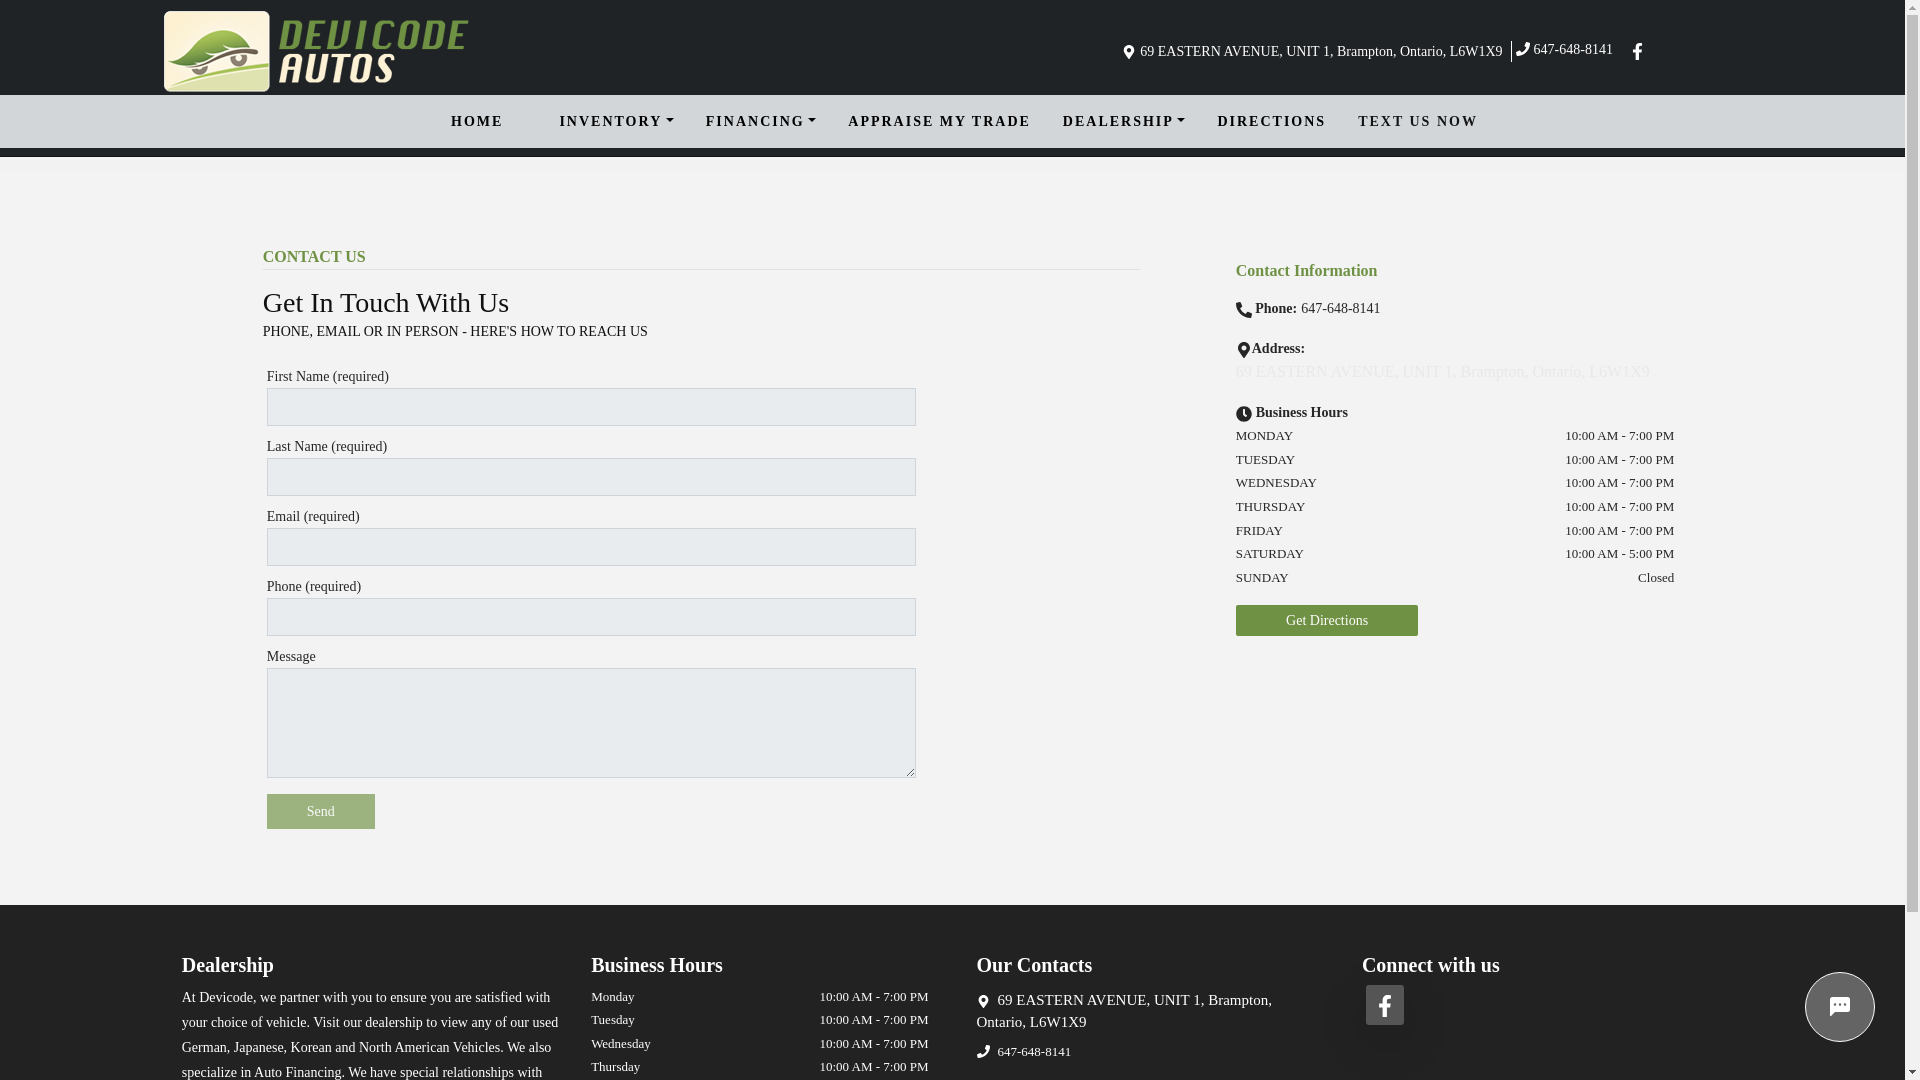 This screenshot has width=1920, height=1080. What do you see at coordinates (940, 121) in the screenshot?
I see `APPRAISE MY TRADE` at bounding box center [940, 121].